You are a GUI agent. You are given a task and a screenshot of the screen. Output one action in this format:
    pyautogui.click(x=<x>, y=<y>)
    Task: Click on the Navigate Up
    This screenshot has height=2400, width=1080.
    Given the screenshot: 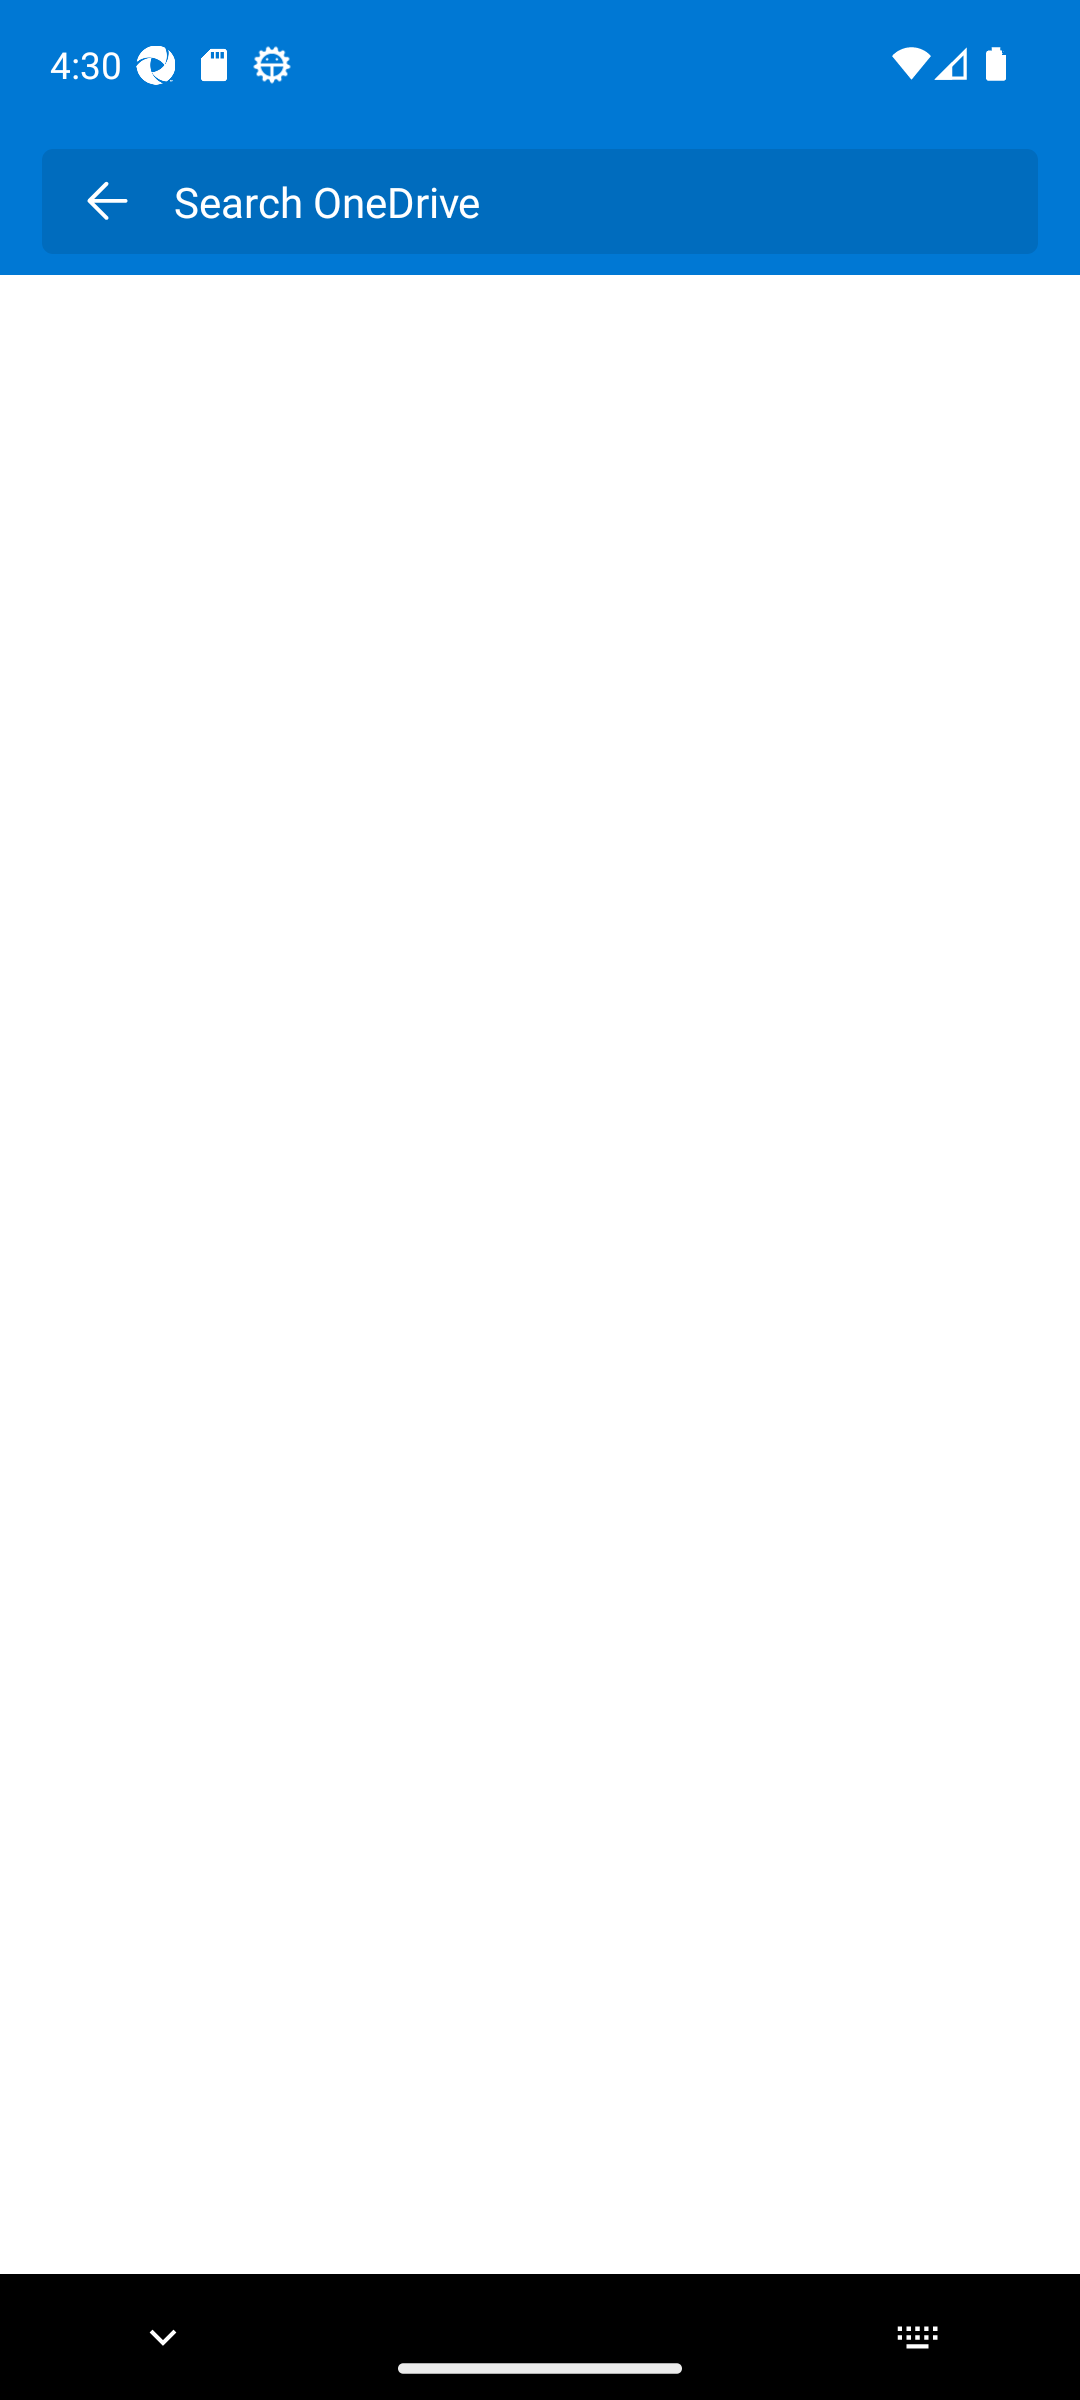 What is the action you would take?
    pyautogui.click(x=106, y=201)
    